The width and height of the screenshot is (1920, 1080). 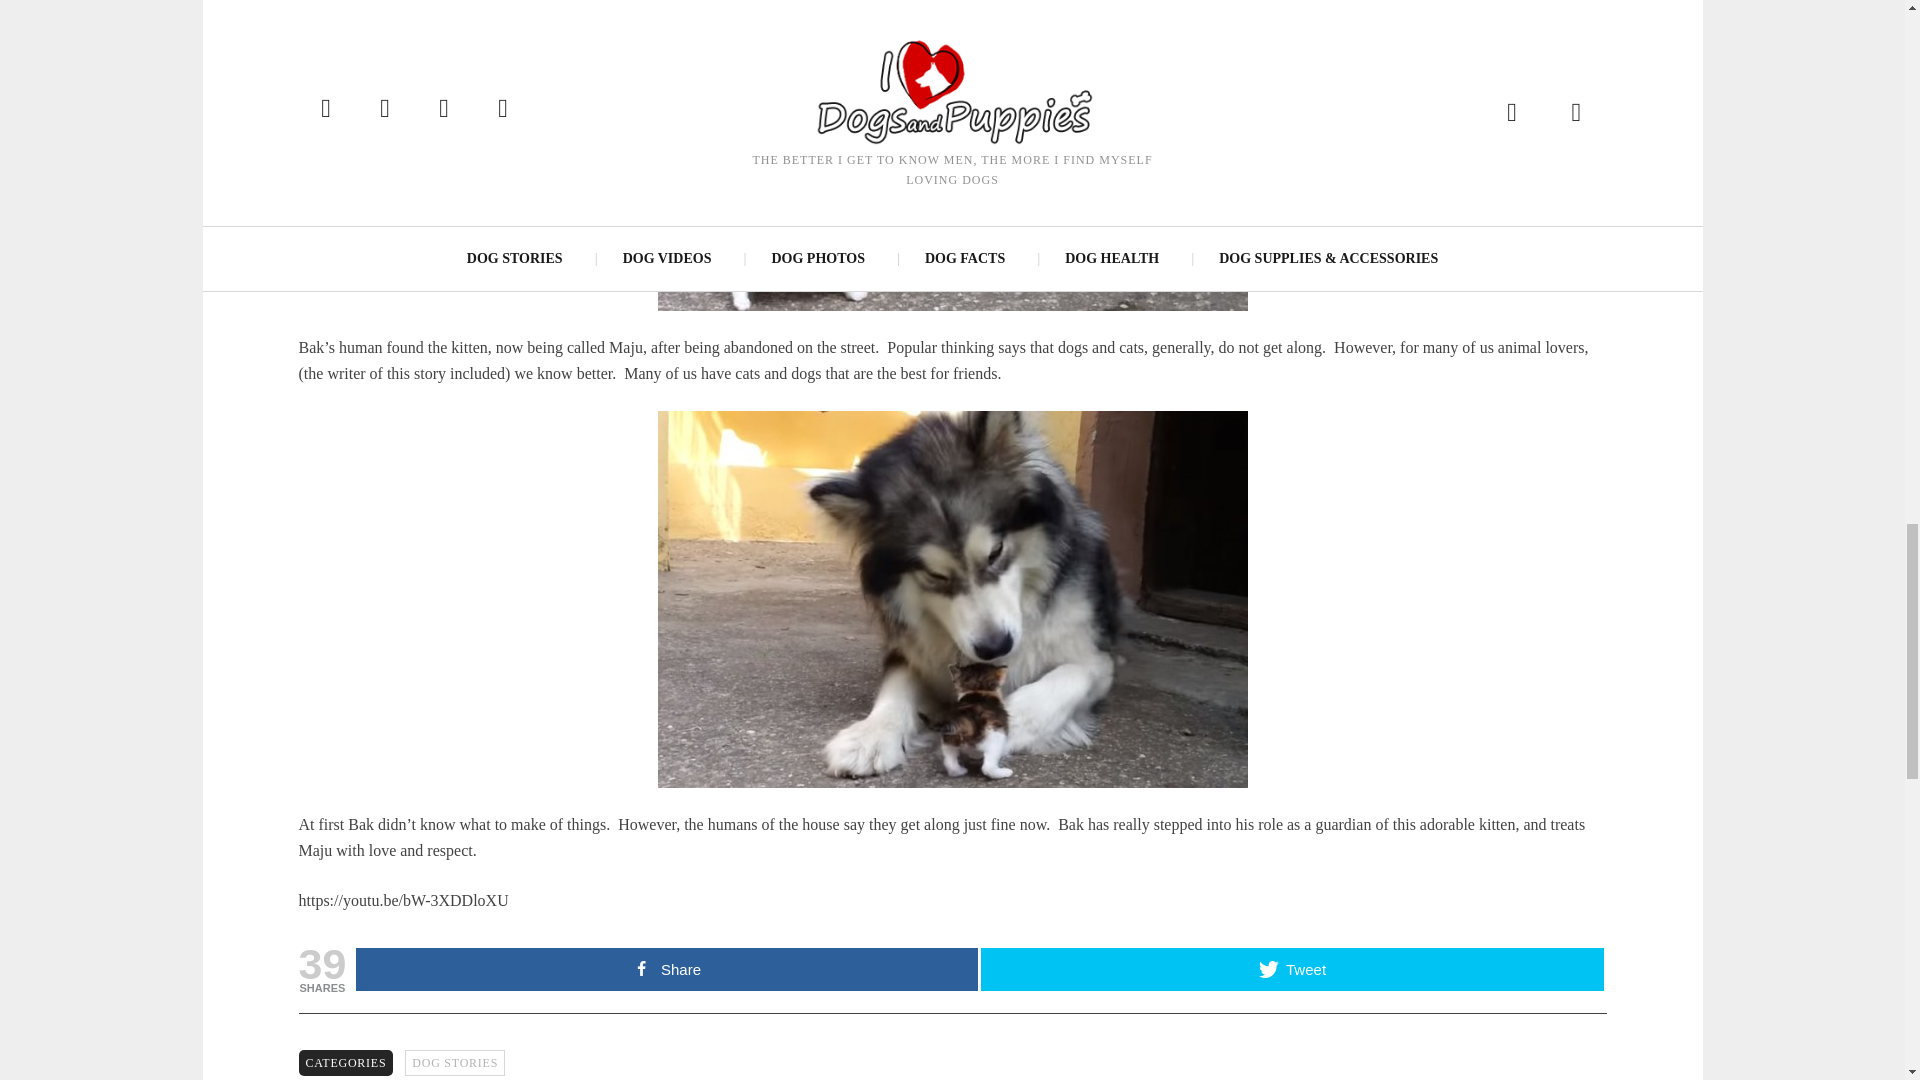 What do you see at coordinates (666, 970) in the screenshot?
I see `Share` at bounding box center [666, 970].